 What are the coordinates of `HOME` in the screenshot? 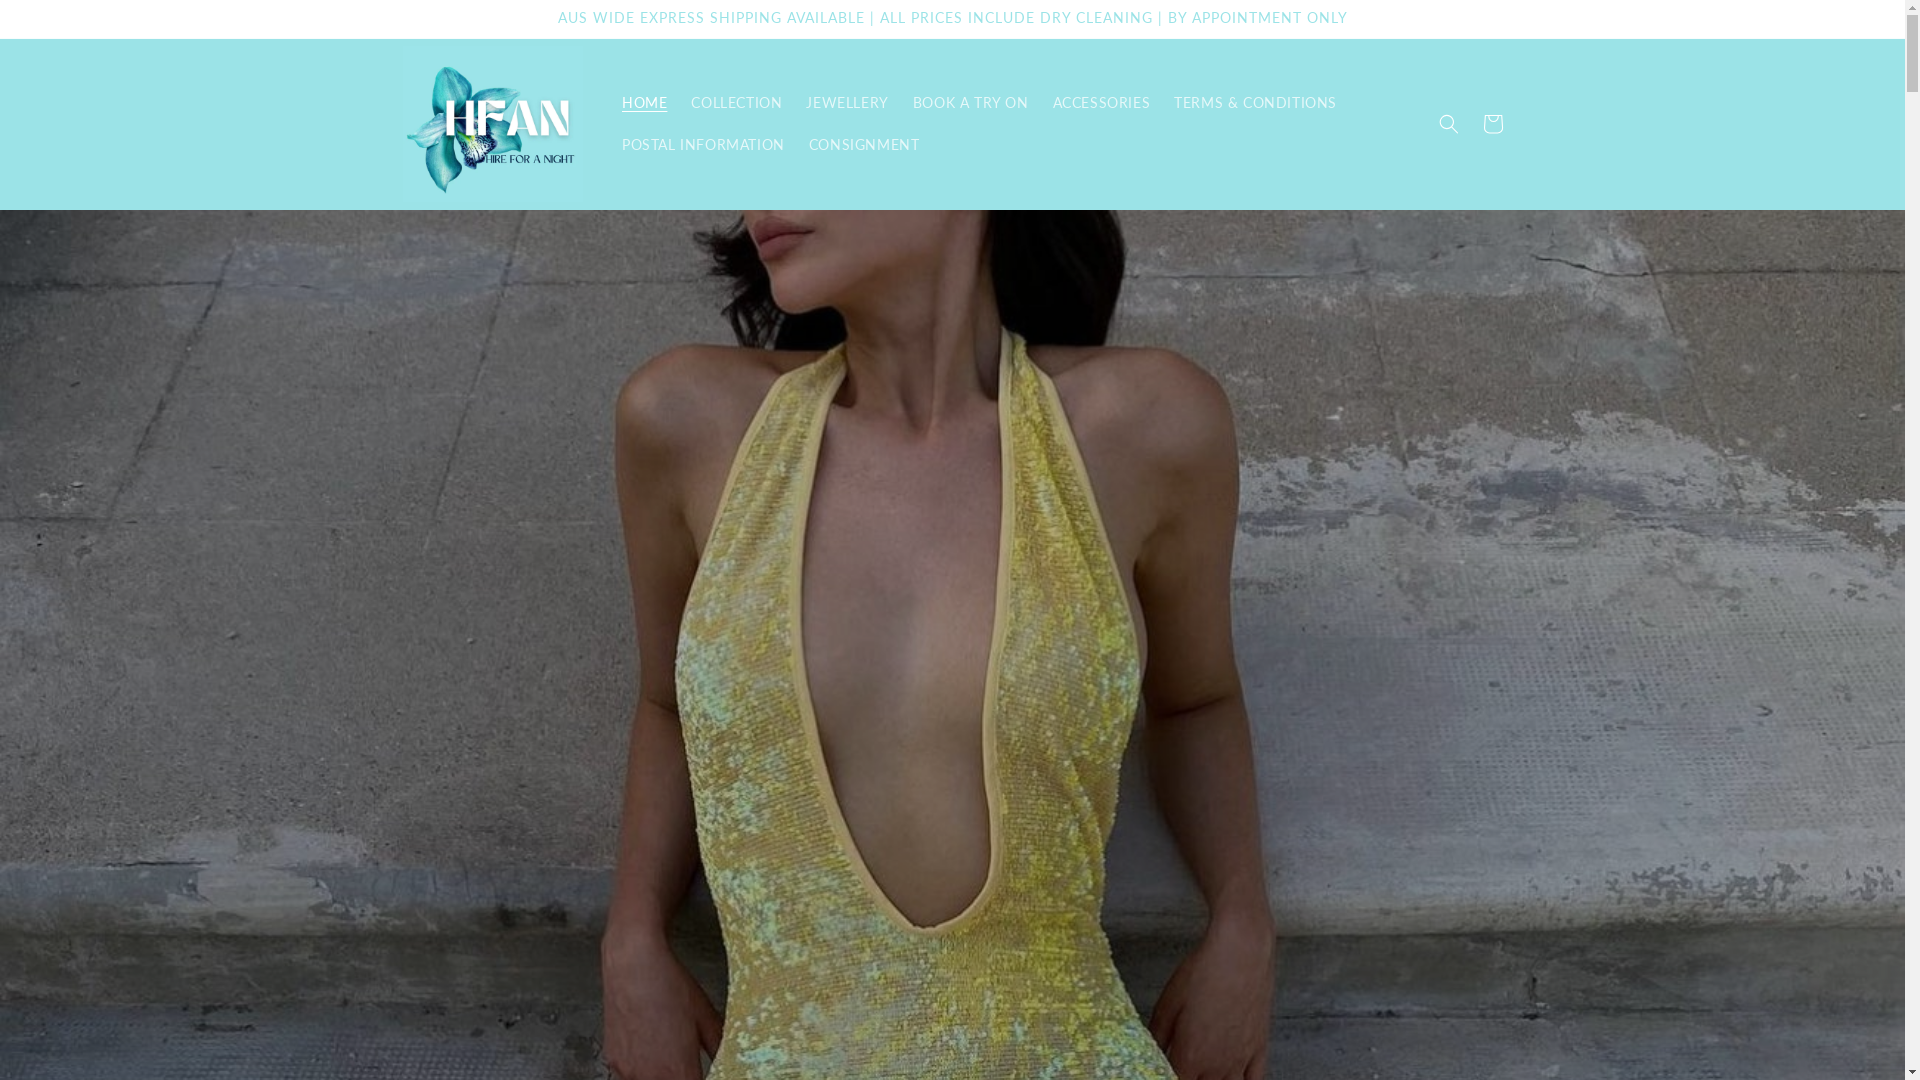 It's located at (644, 103).